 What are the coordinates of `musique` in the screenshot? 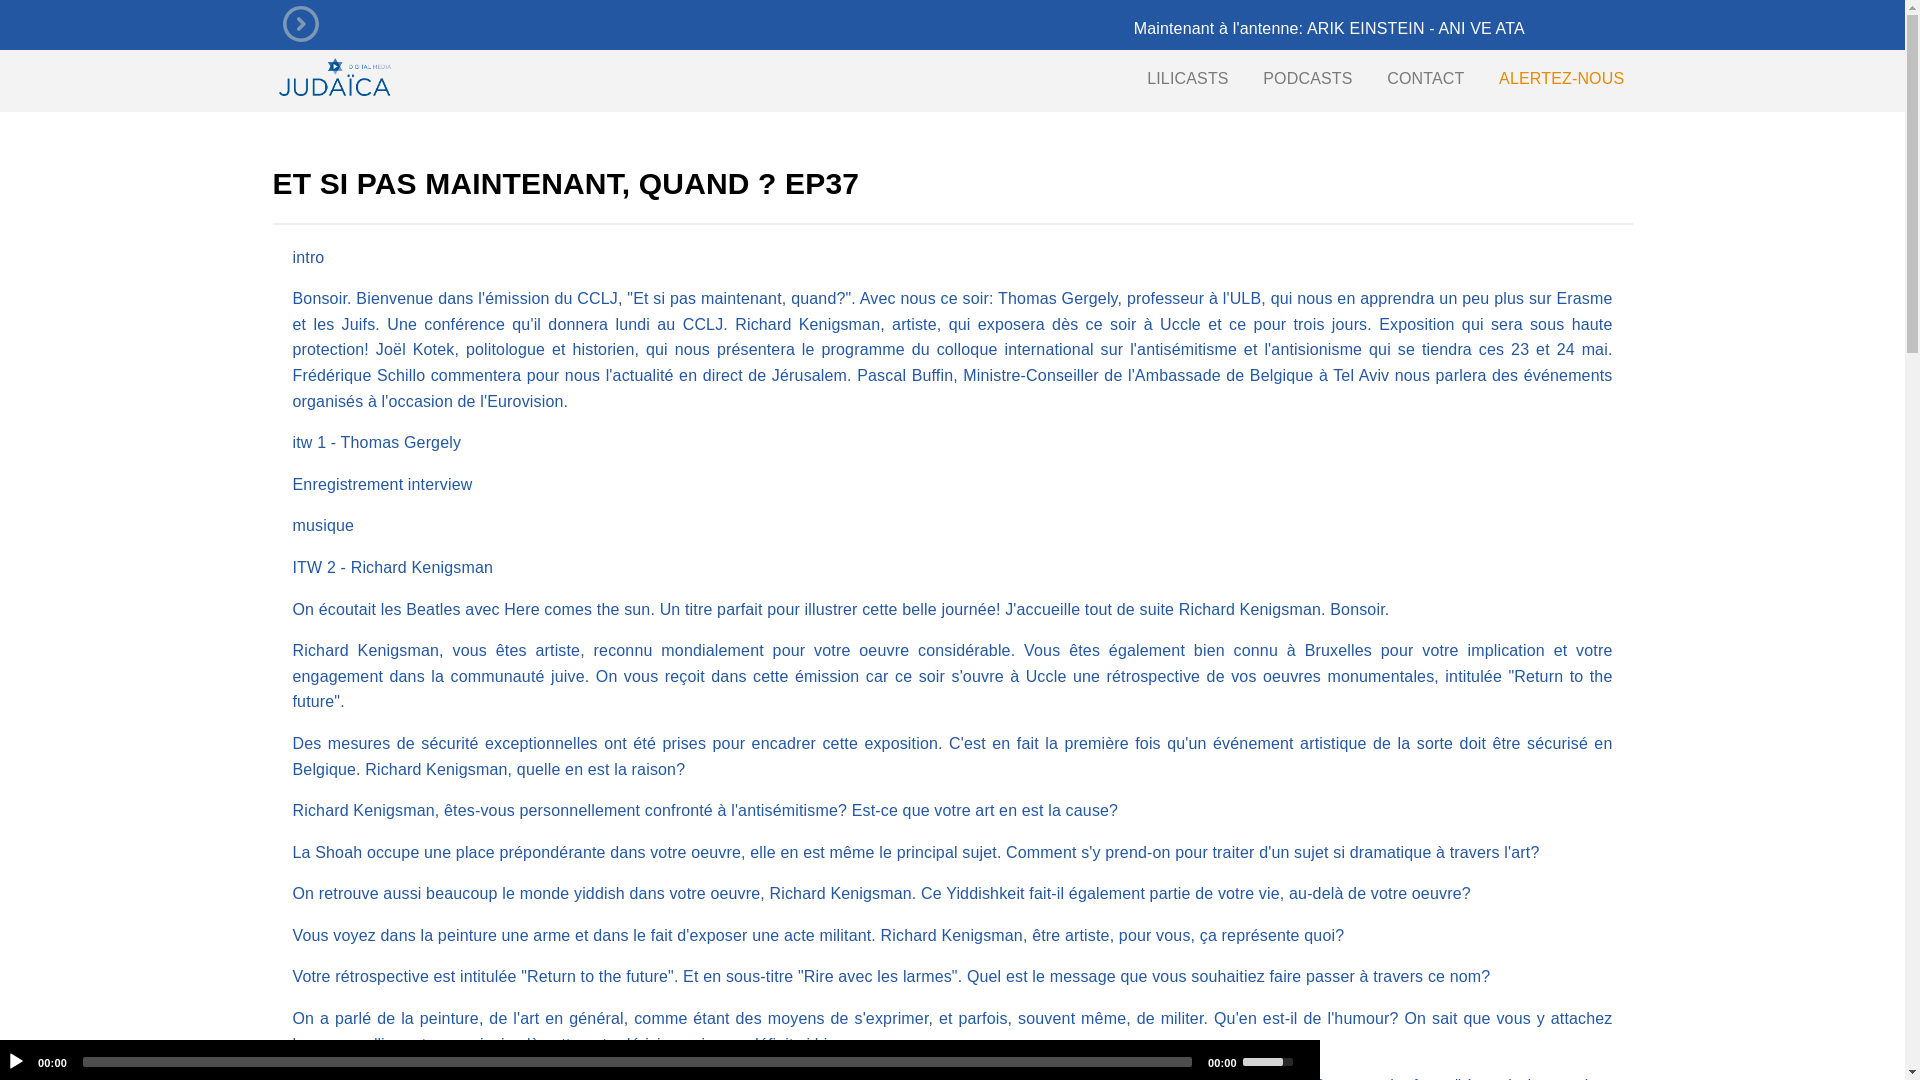 It's located at (323, 526).